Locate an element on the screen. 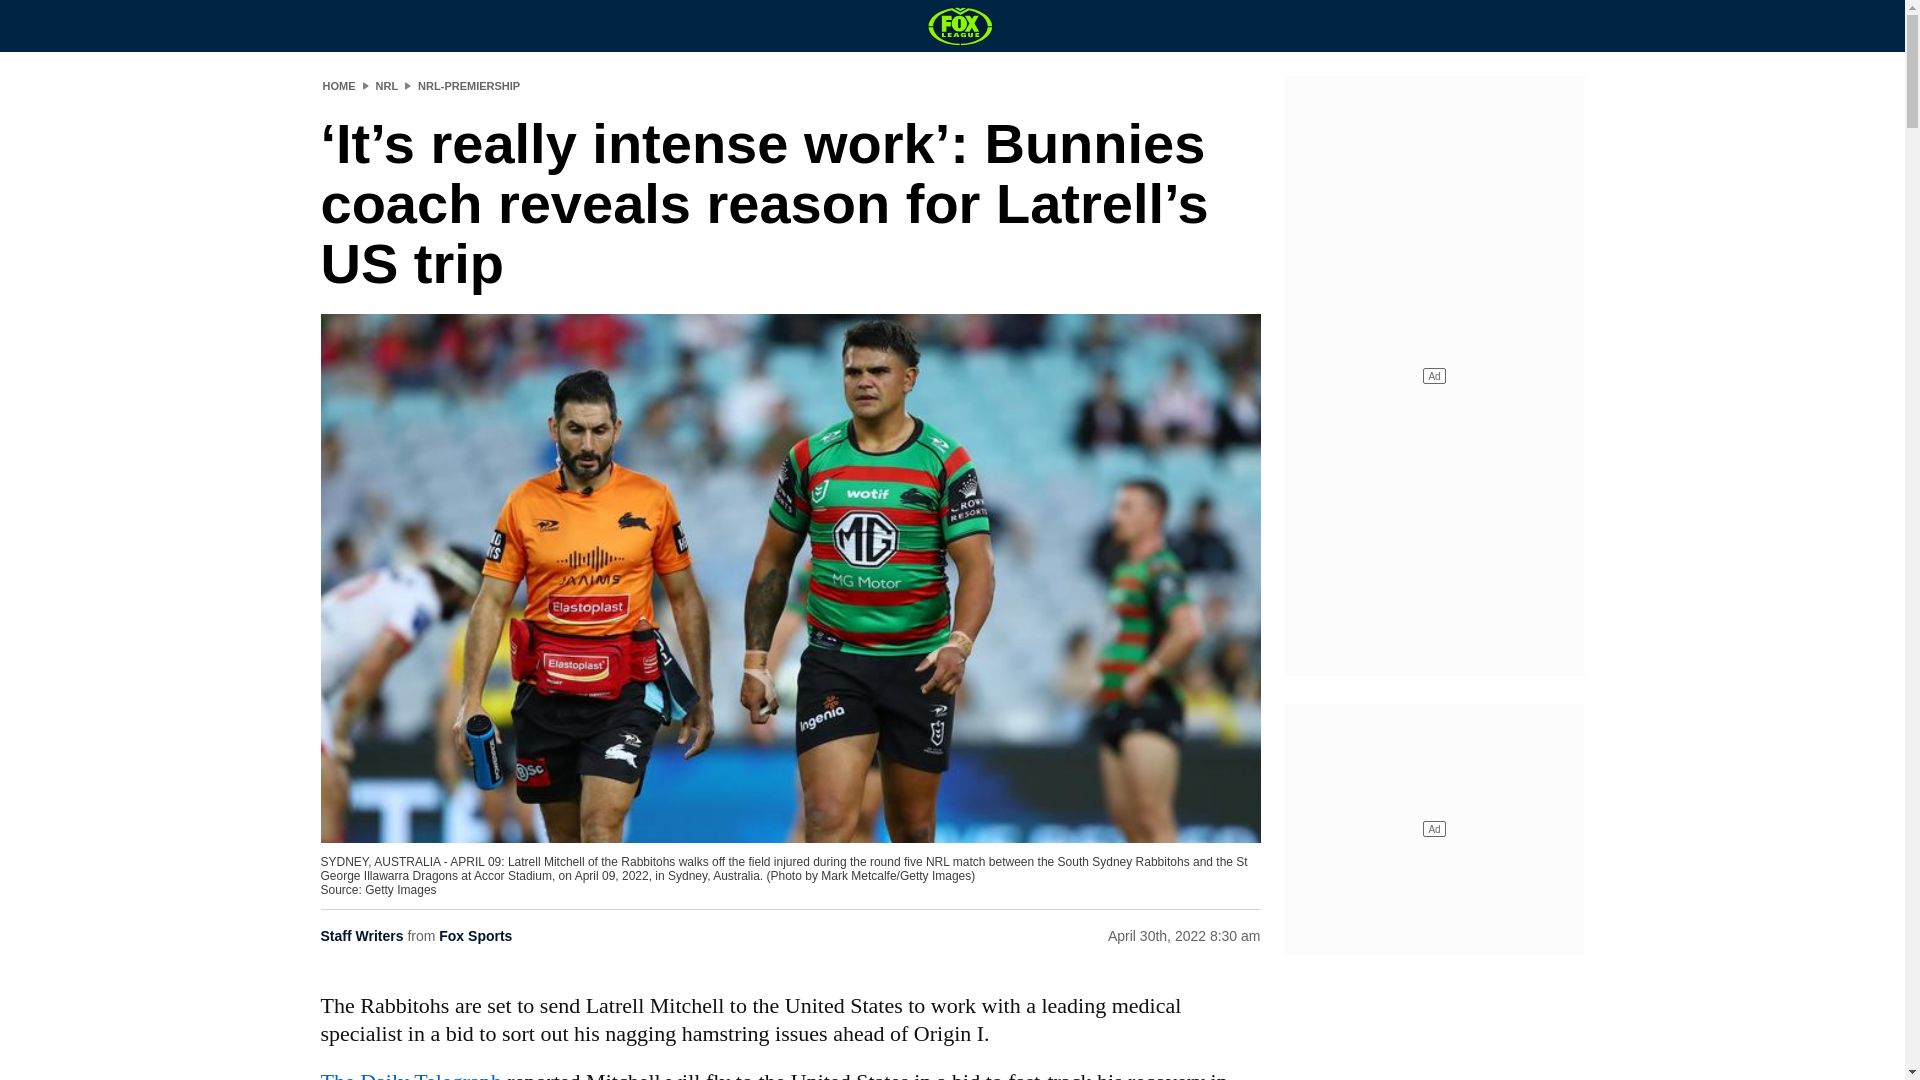  NRL is located at coordinates (388, 85).